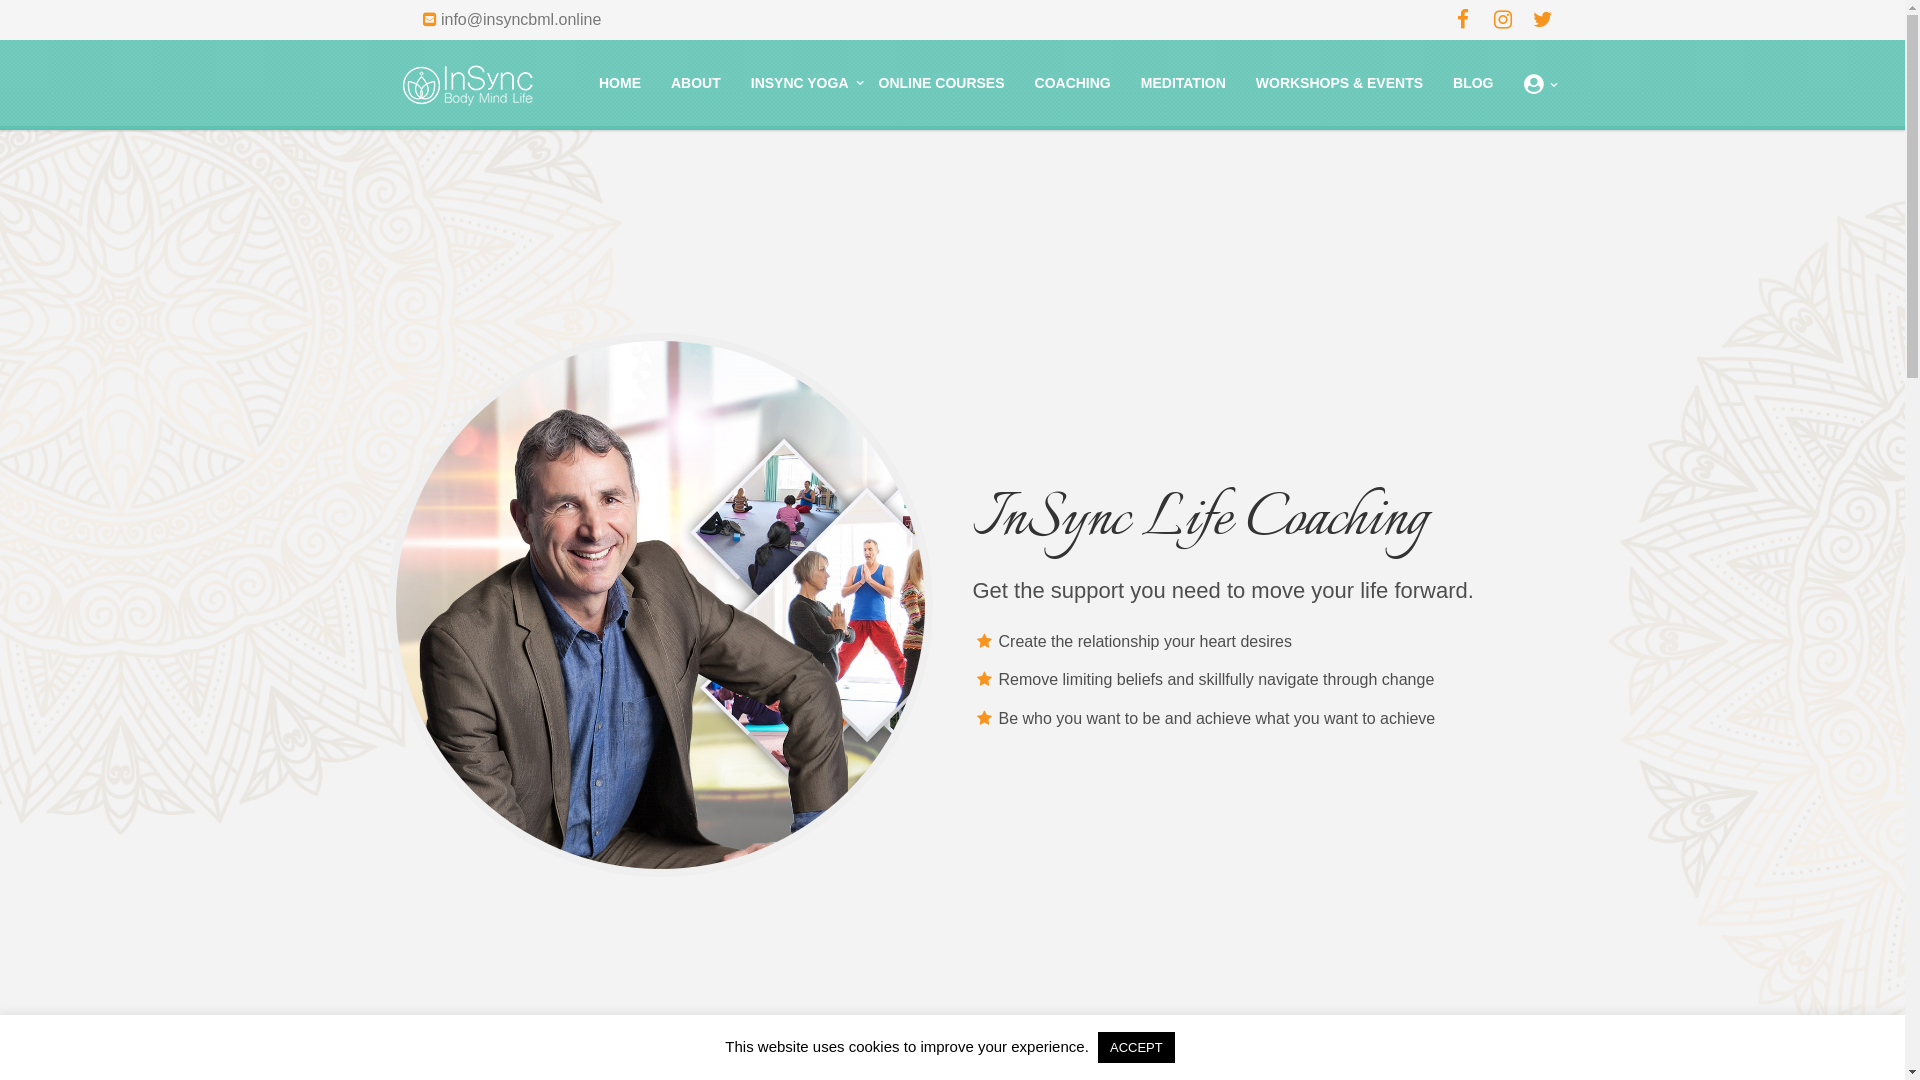  I want to click on Facebook, so click(1462, 20).